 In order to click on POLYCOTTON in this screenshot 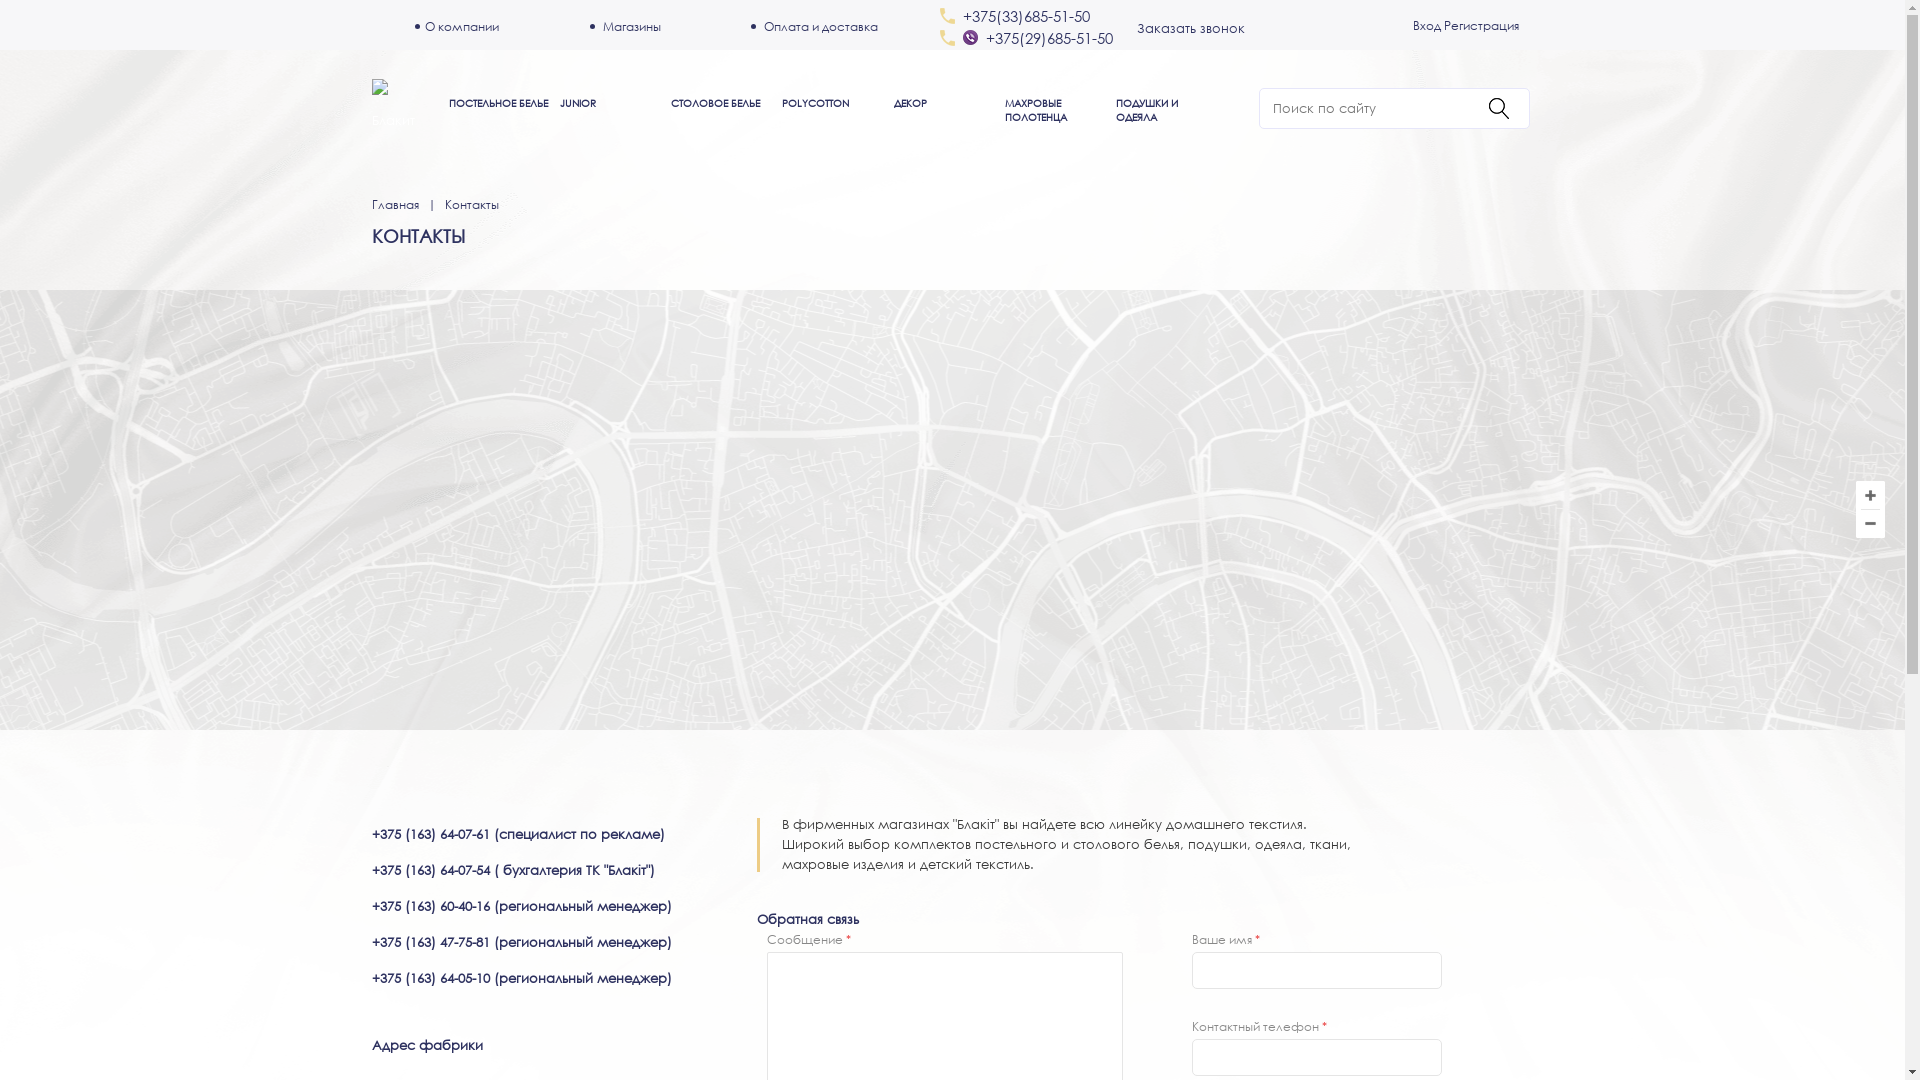, I will do `click(816, 104)`.